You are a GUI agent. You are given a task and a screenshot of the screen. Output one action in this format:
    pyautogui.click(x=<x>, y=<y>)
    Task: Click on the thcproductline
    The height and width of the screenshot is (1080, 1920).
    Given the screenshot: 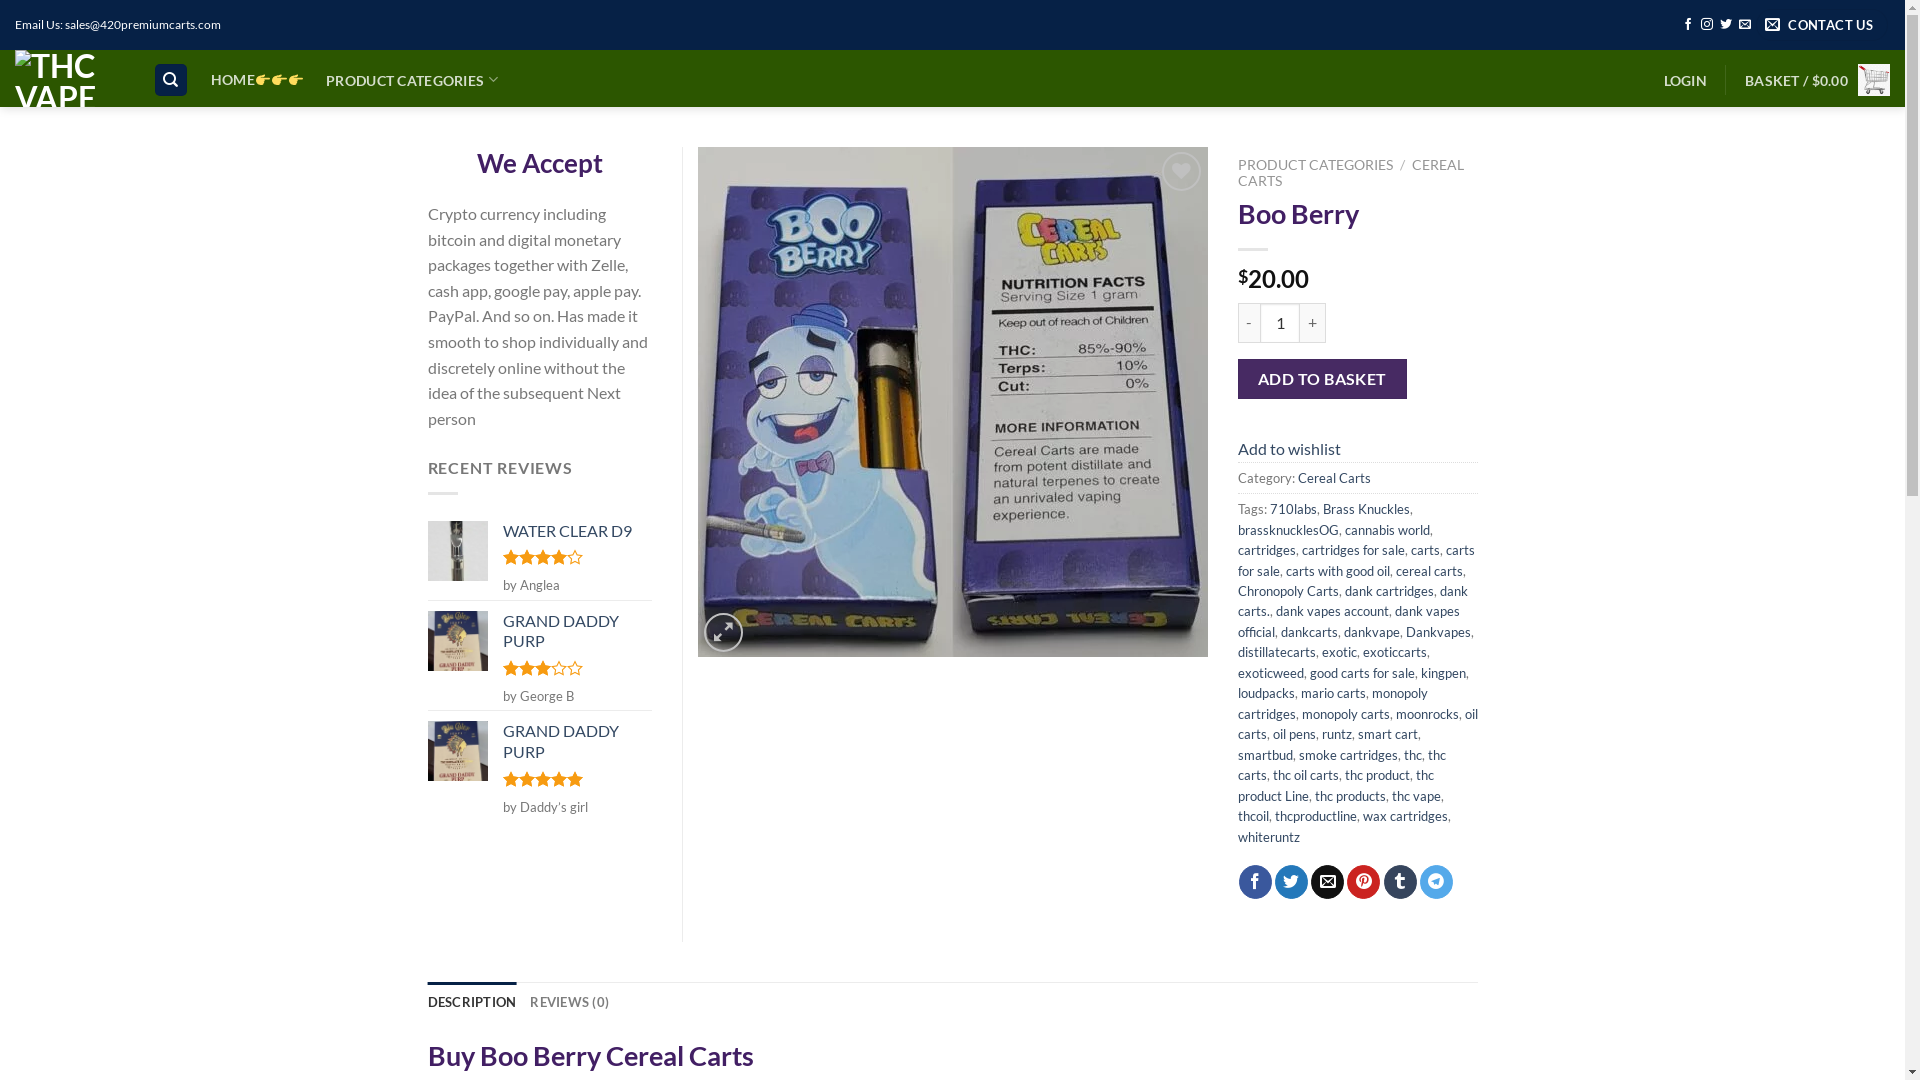 What is the action you would take?
    pyautogui.click(x=1315, y=816)
    